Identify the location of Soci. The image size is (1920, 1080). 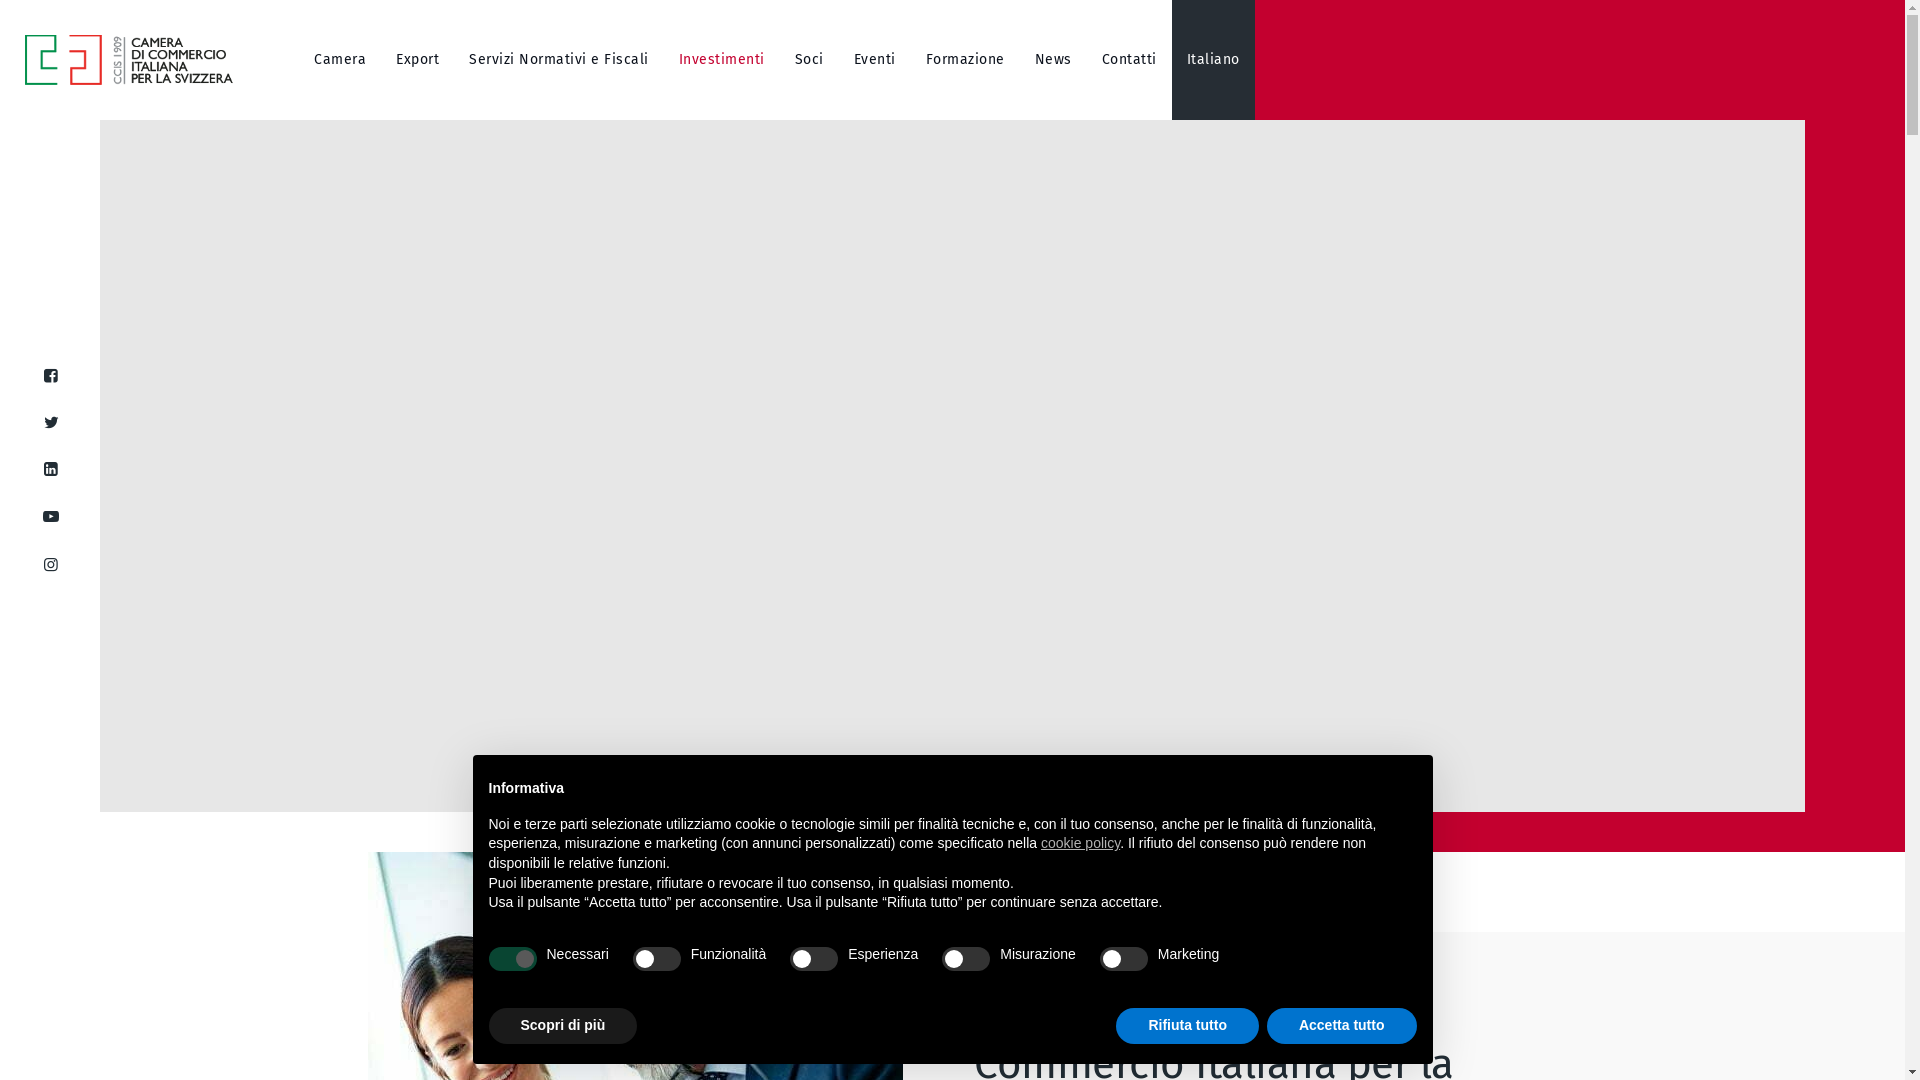
(810, 60).